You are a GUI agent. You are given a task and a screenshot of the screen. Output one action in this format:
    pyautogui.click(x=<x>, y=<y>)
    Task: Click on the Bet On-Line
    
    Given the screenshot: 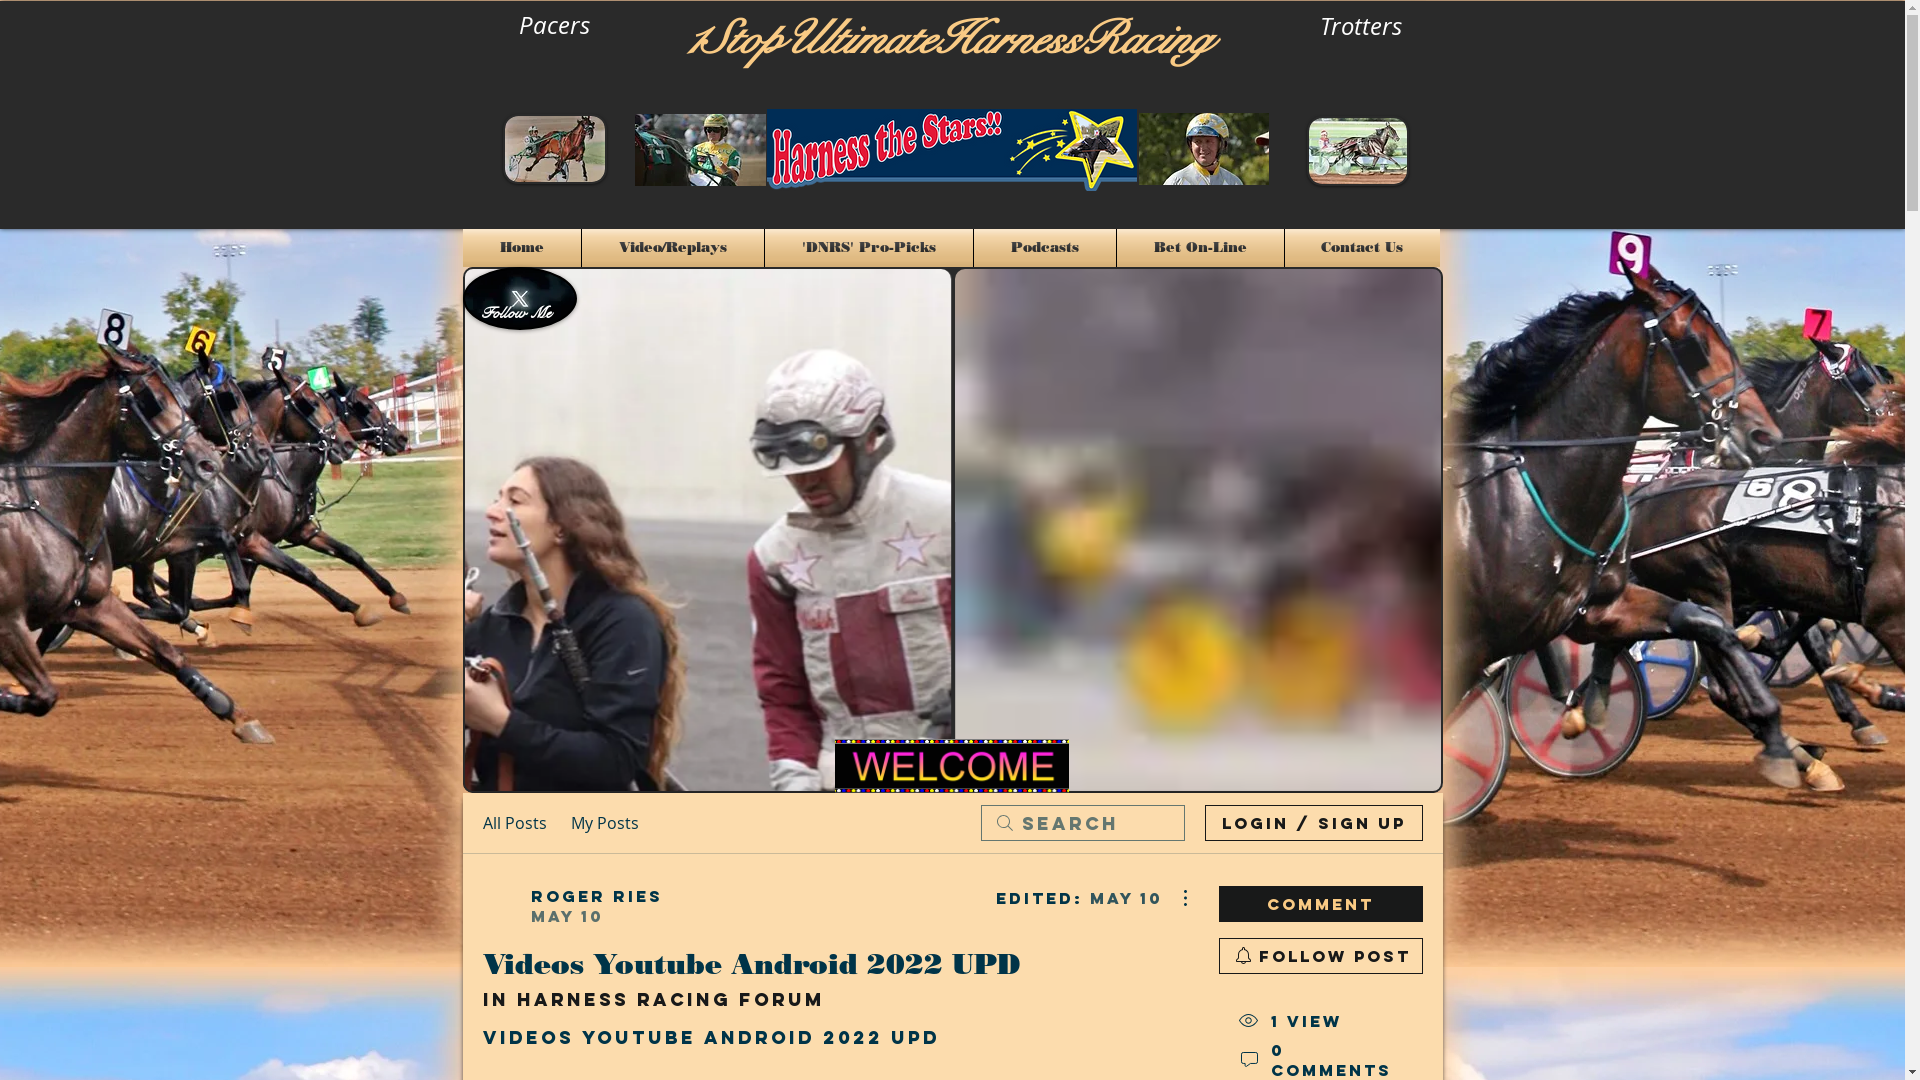 What is the action you would take?
    pyautogui.click(x=1200, y=248)
    